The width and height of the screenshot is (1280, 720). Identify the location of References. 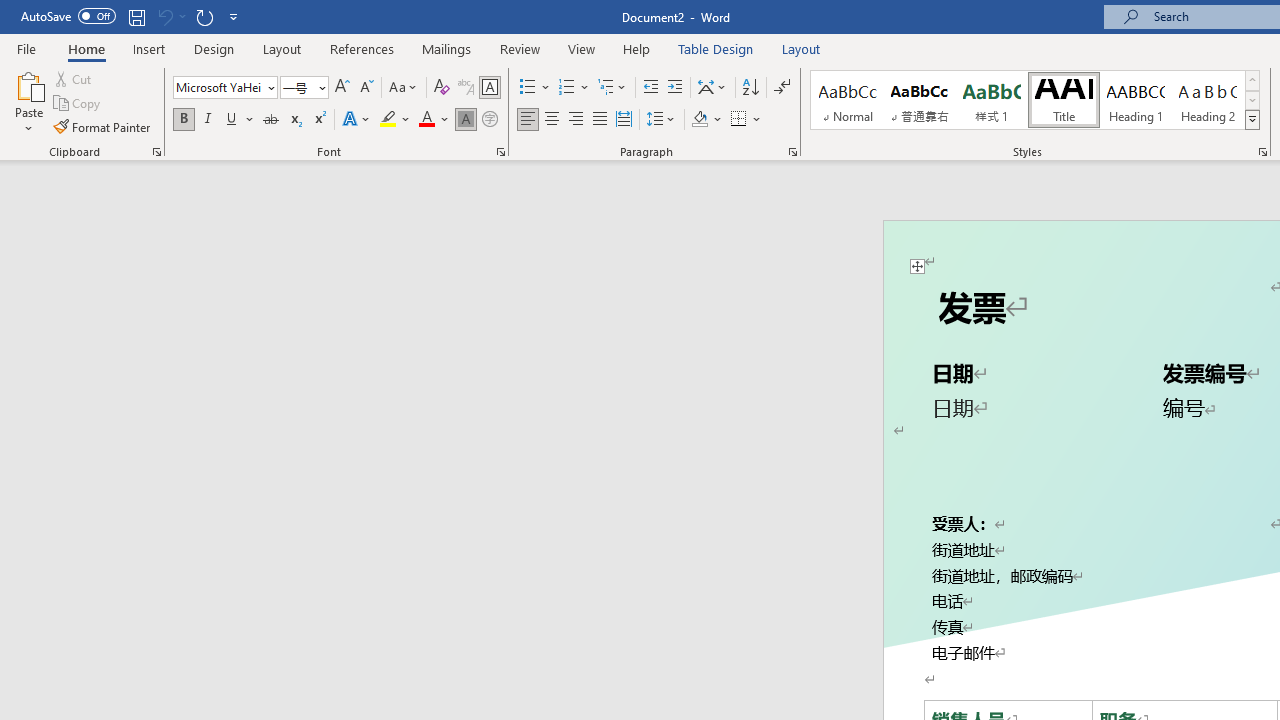
(362, 48).